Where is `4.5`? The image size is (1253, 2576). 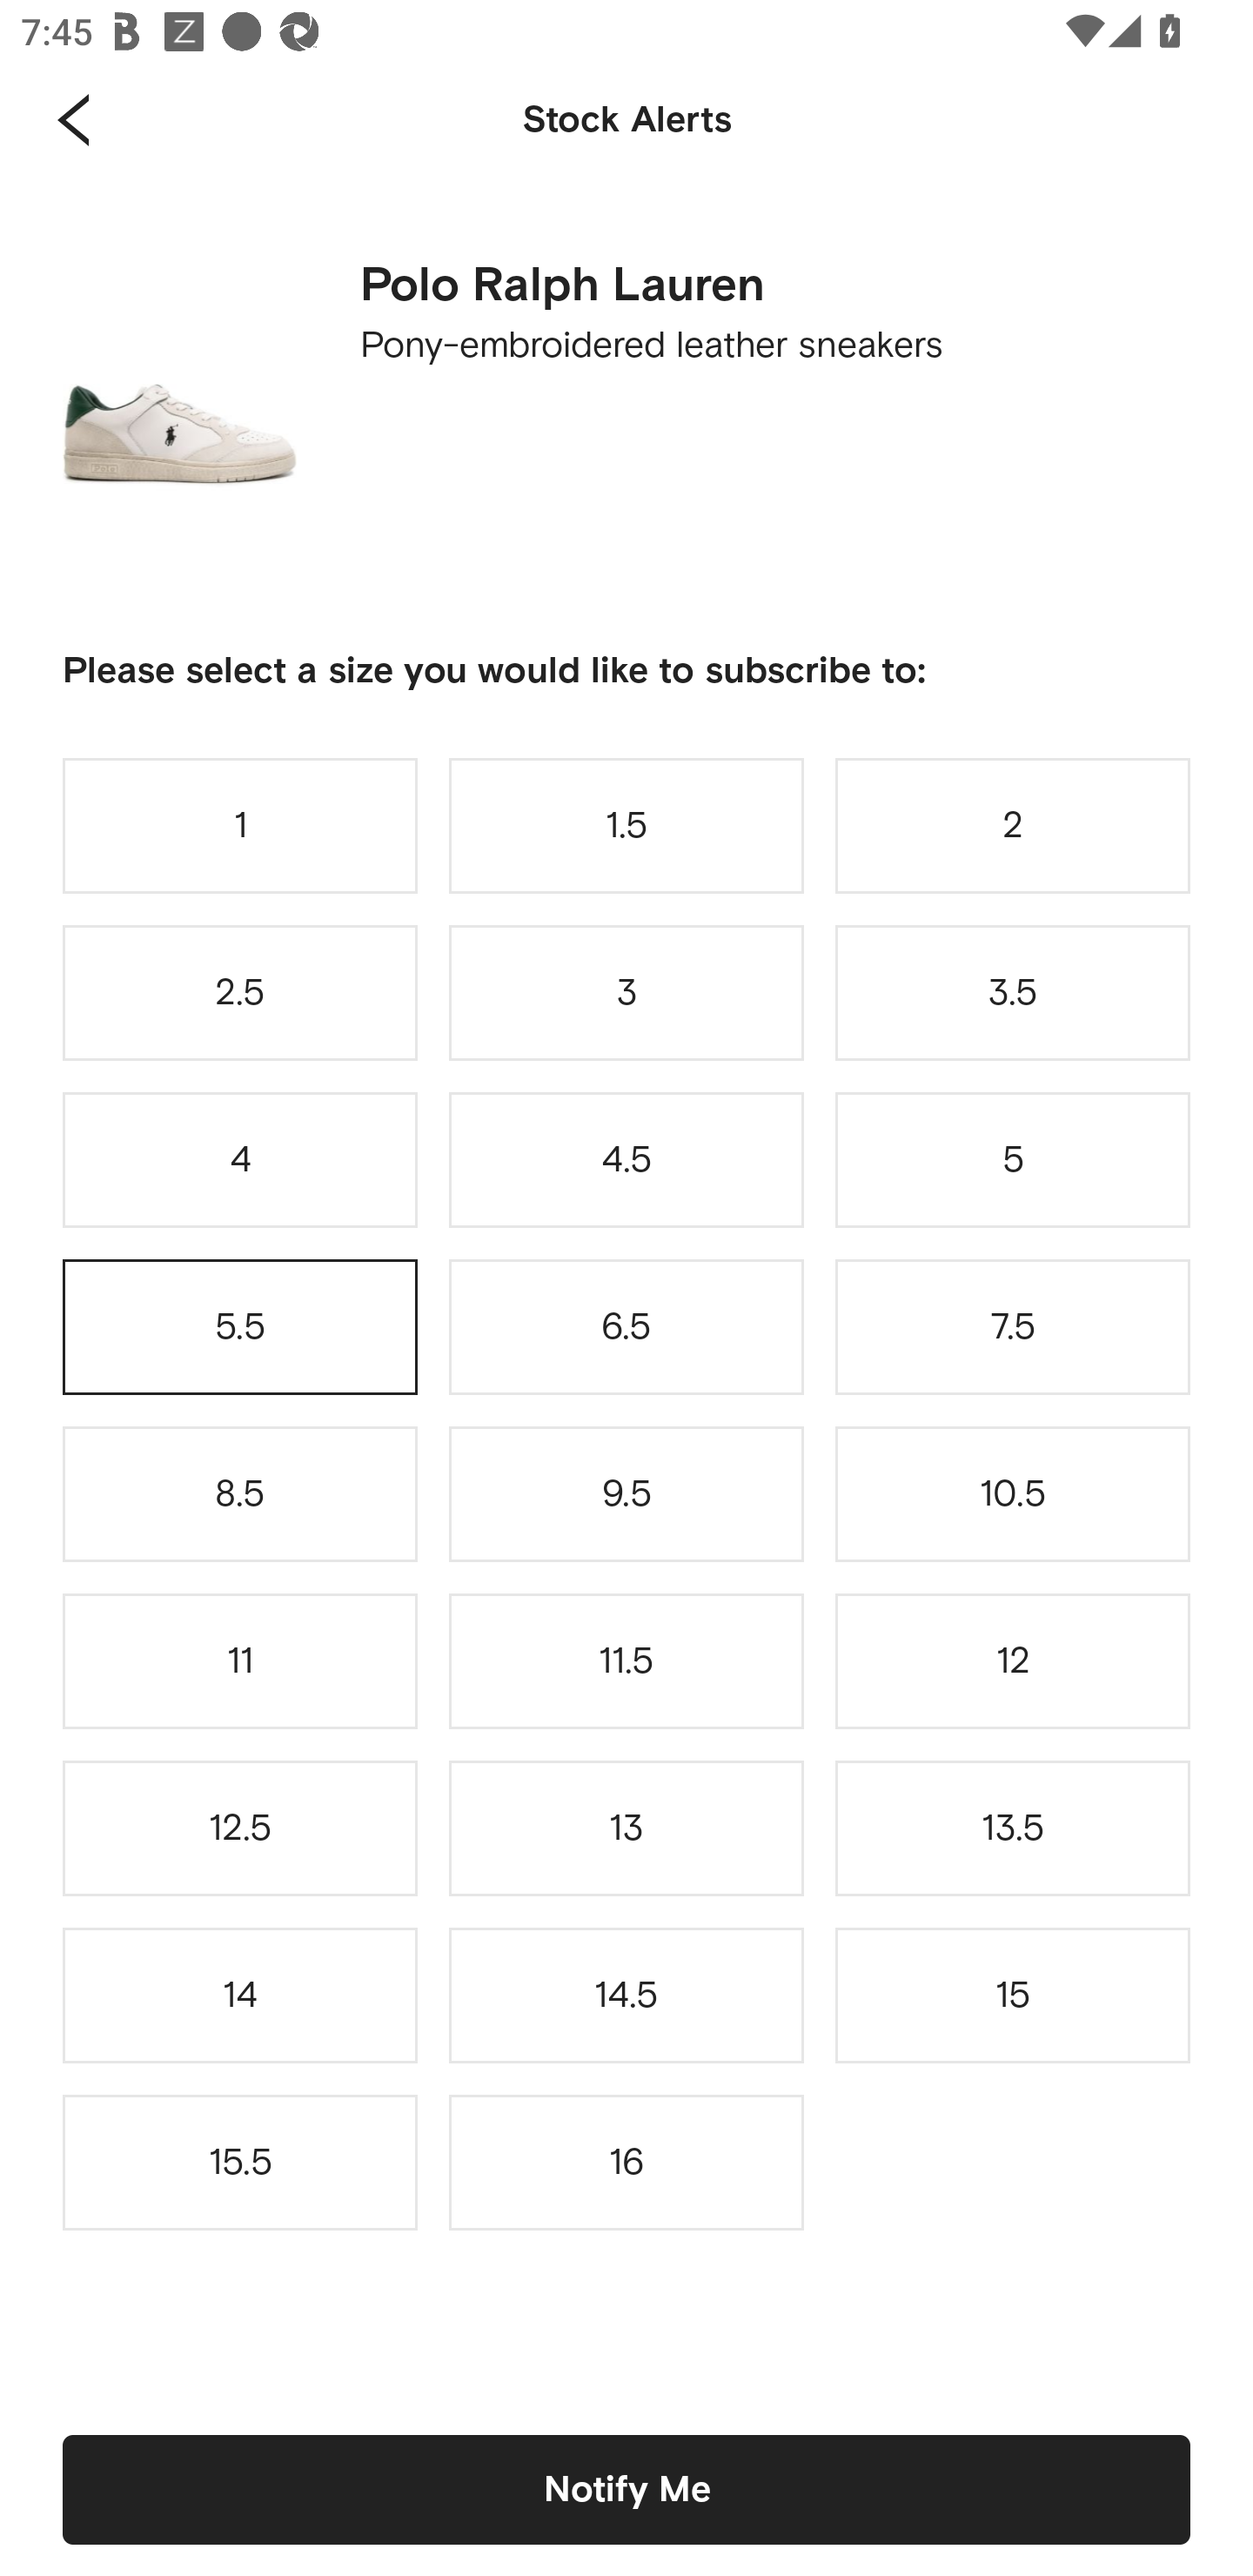 4.5 is located at coordinates (626, 1160).